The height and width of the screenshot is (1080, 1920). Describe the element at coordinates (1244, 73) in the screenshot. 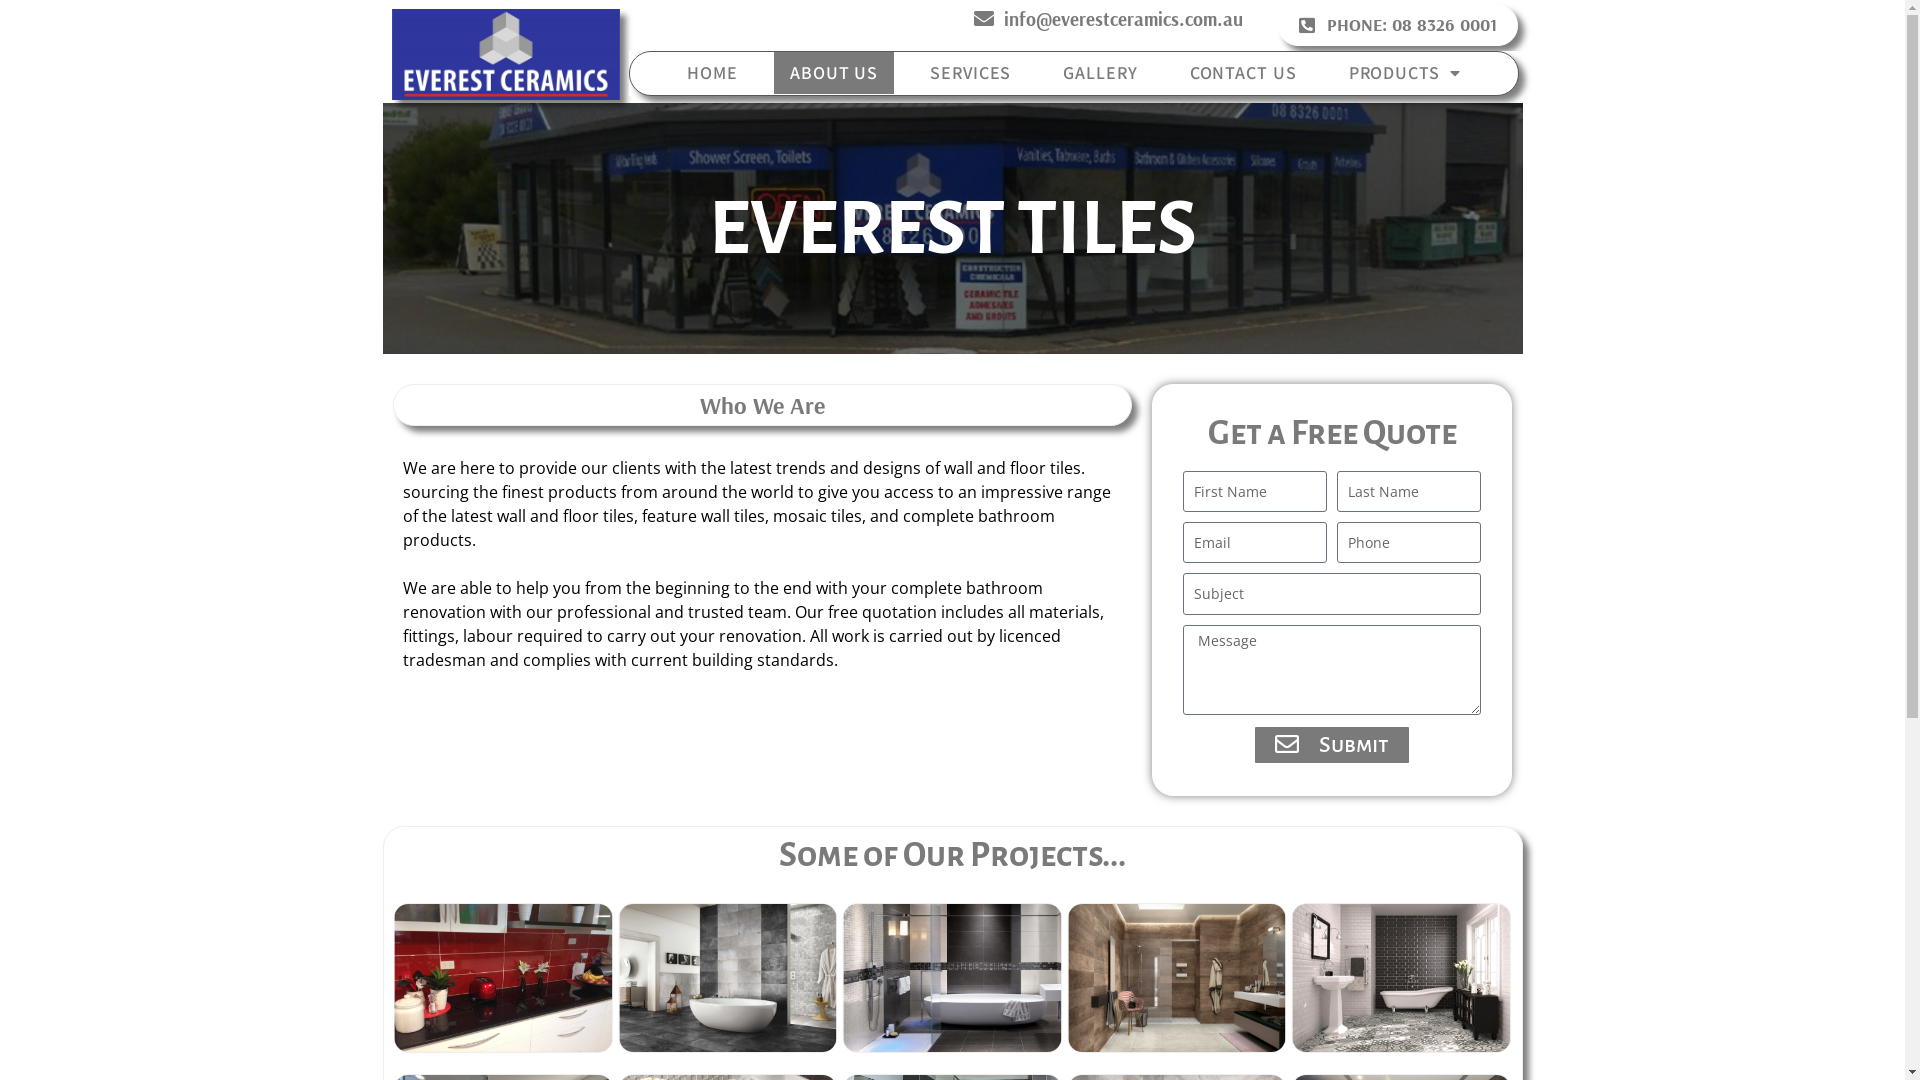

I see `CONTACT US` at that location.